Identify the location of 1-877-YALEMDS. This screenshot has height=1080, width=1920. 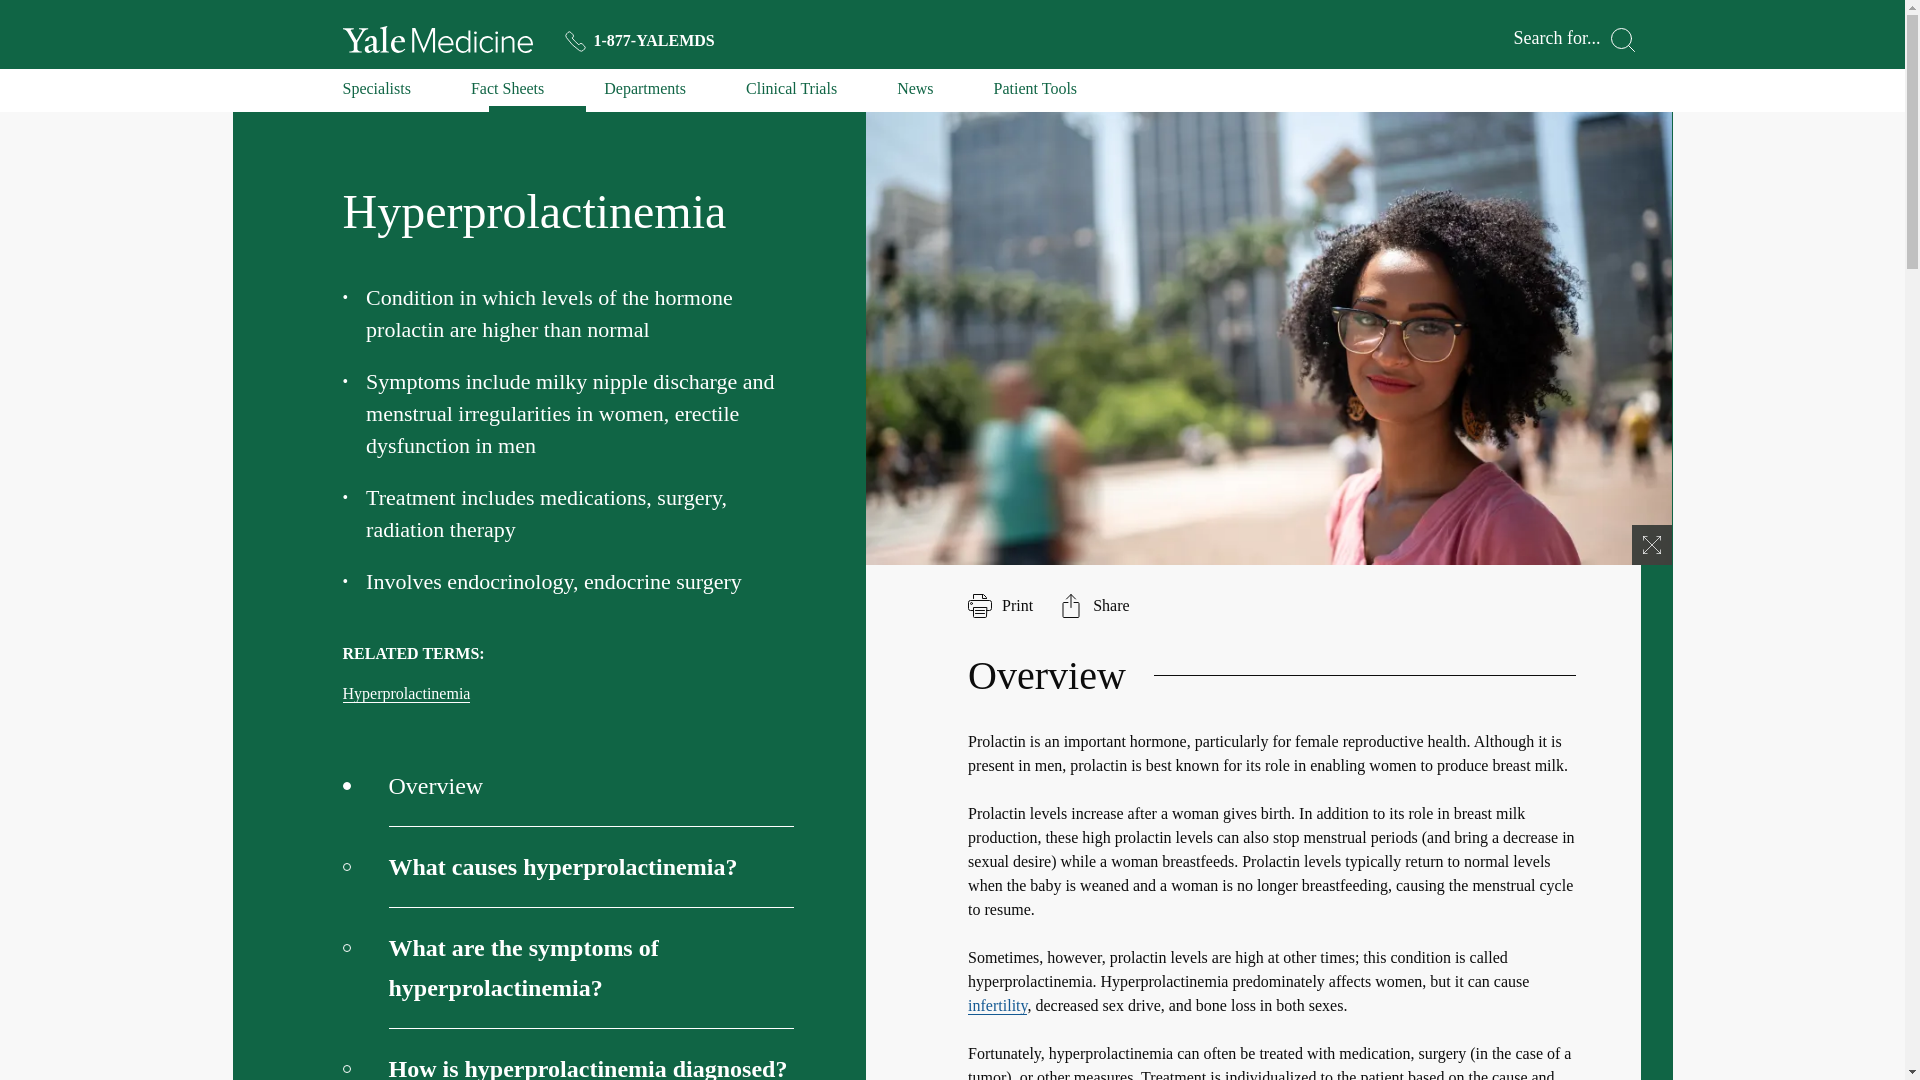
(639, 40).